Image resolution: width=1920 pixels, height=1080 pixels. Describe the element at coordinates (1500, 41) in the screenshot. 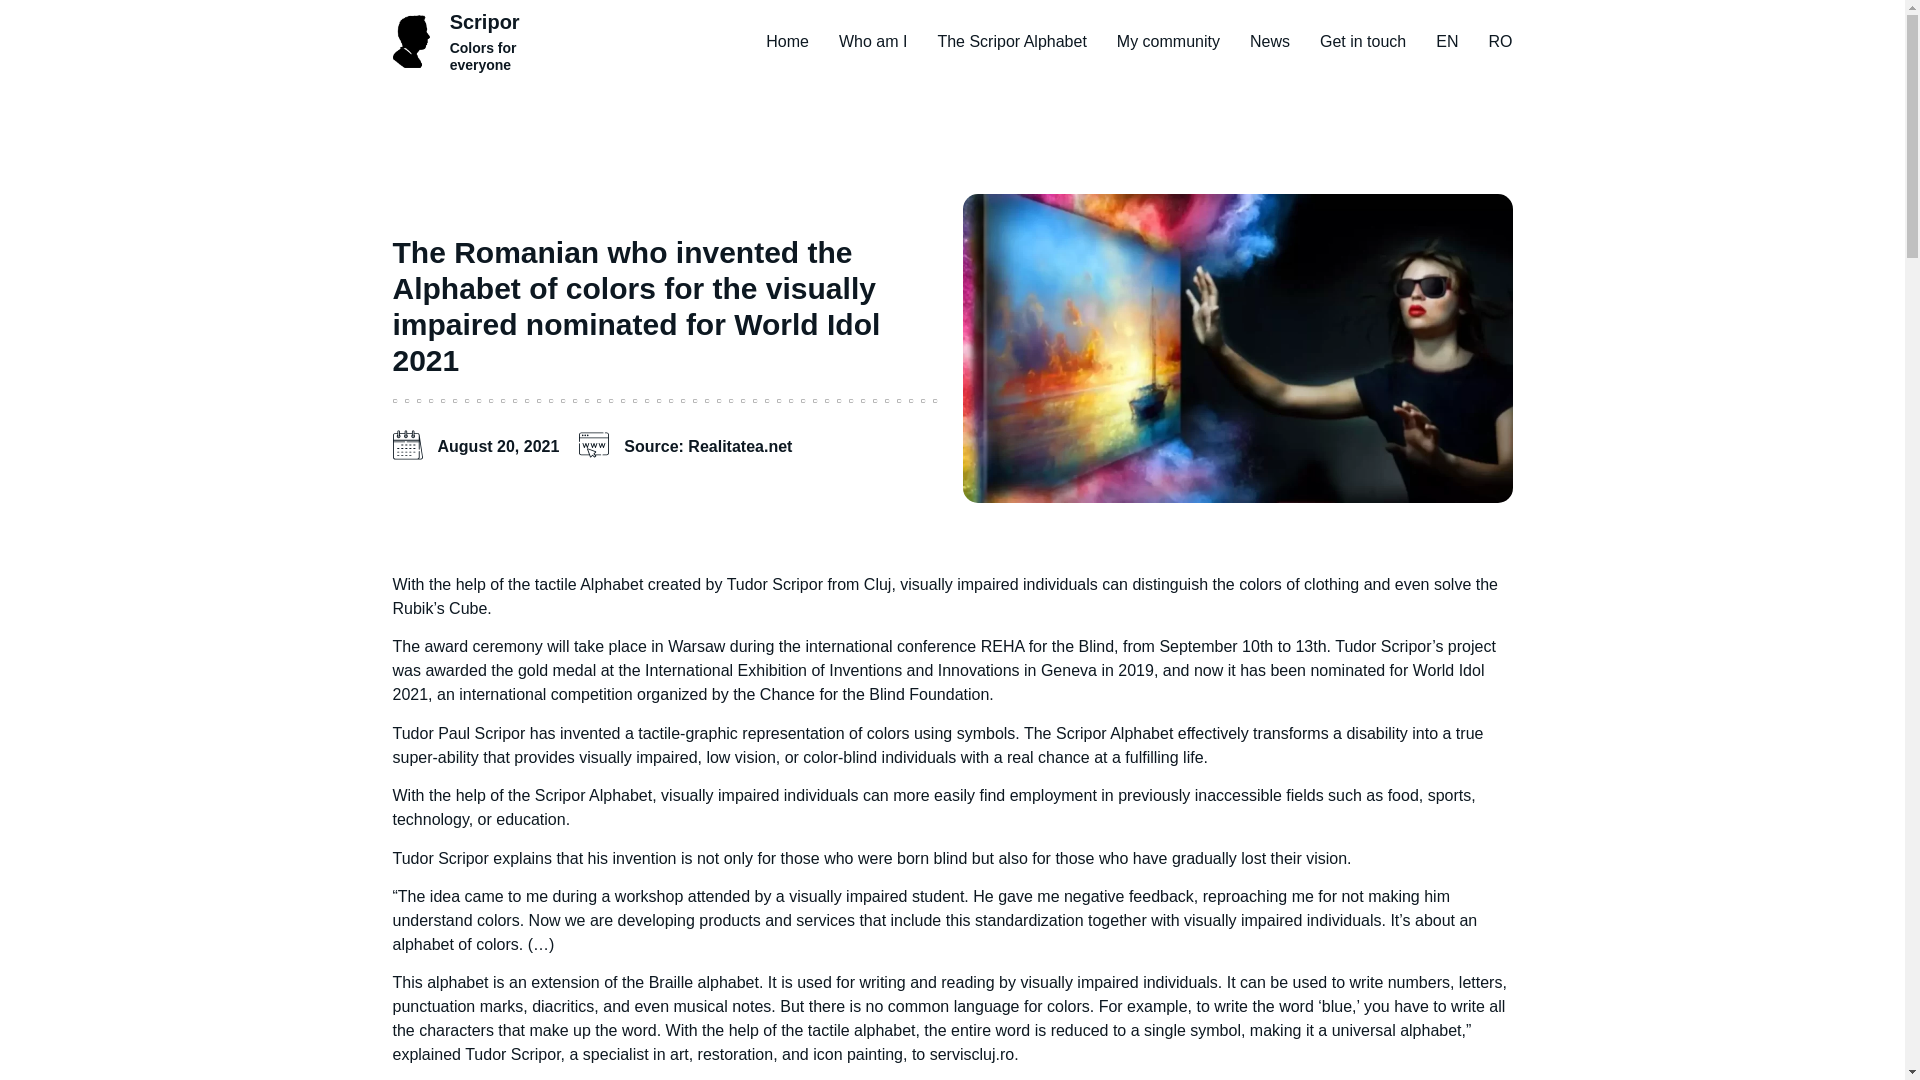

I see `RO` at that location.